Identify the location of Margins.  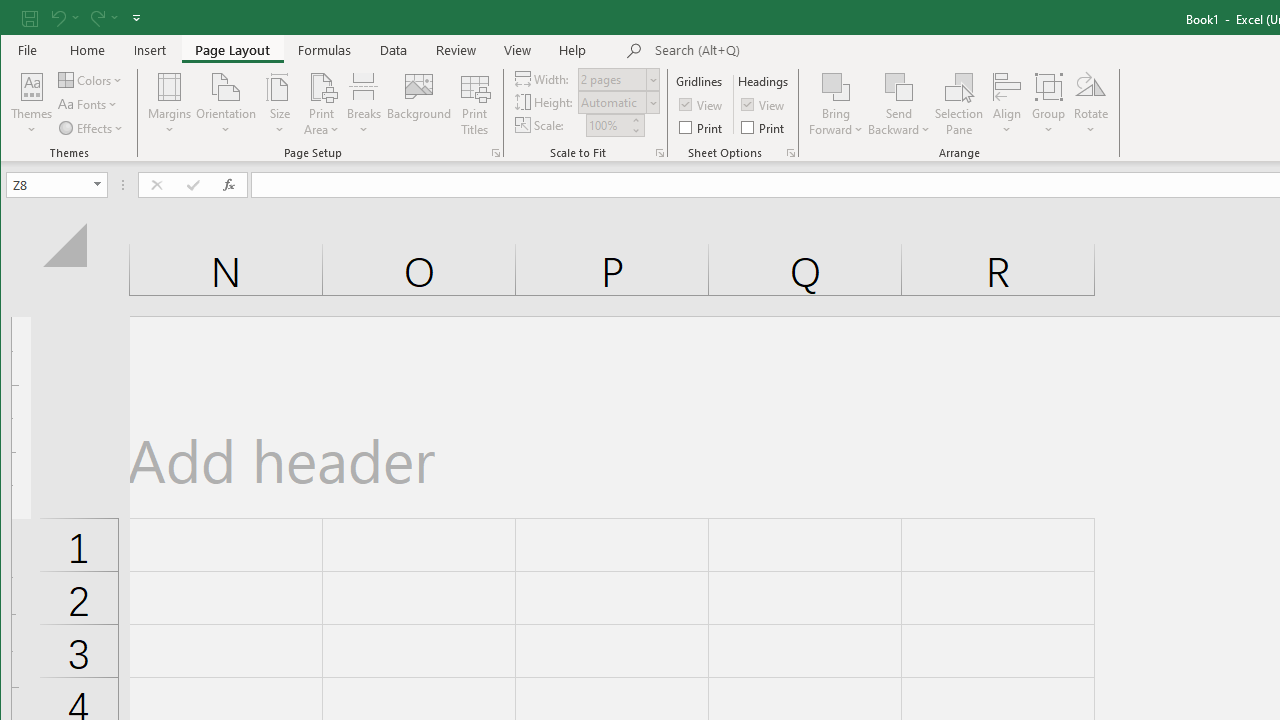
(170, 104).